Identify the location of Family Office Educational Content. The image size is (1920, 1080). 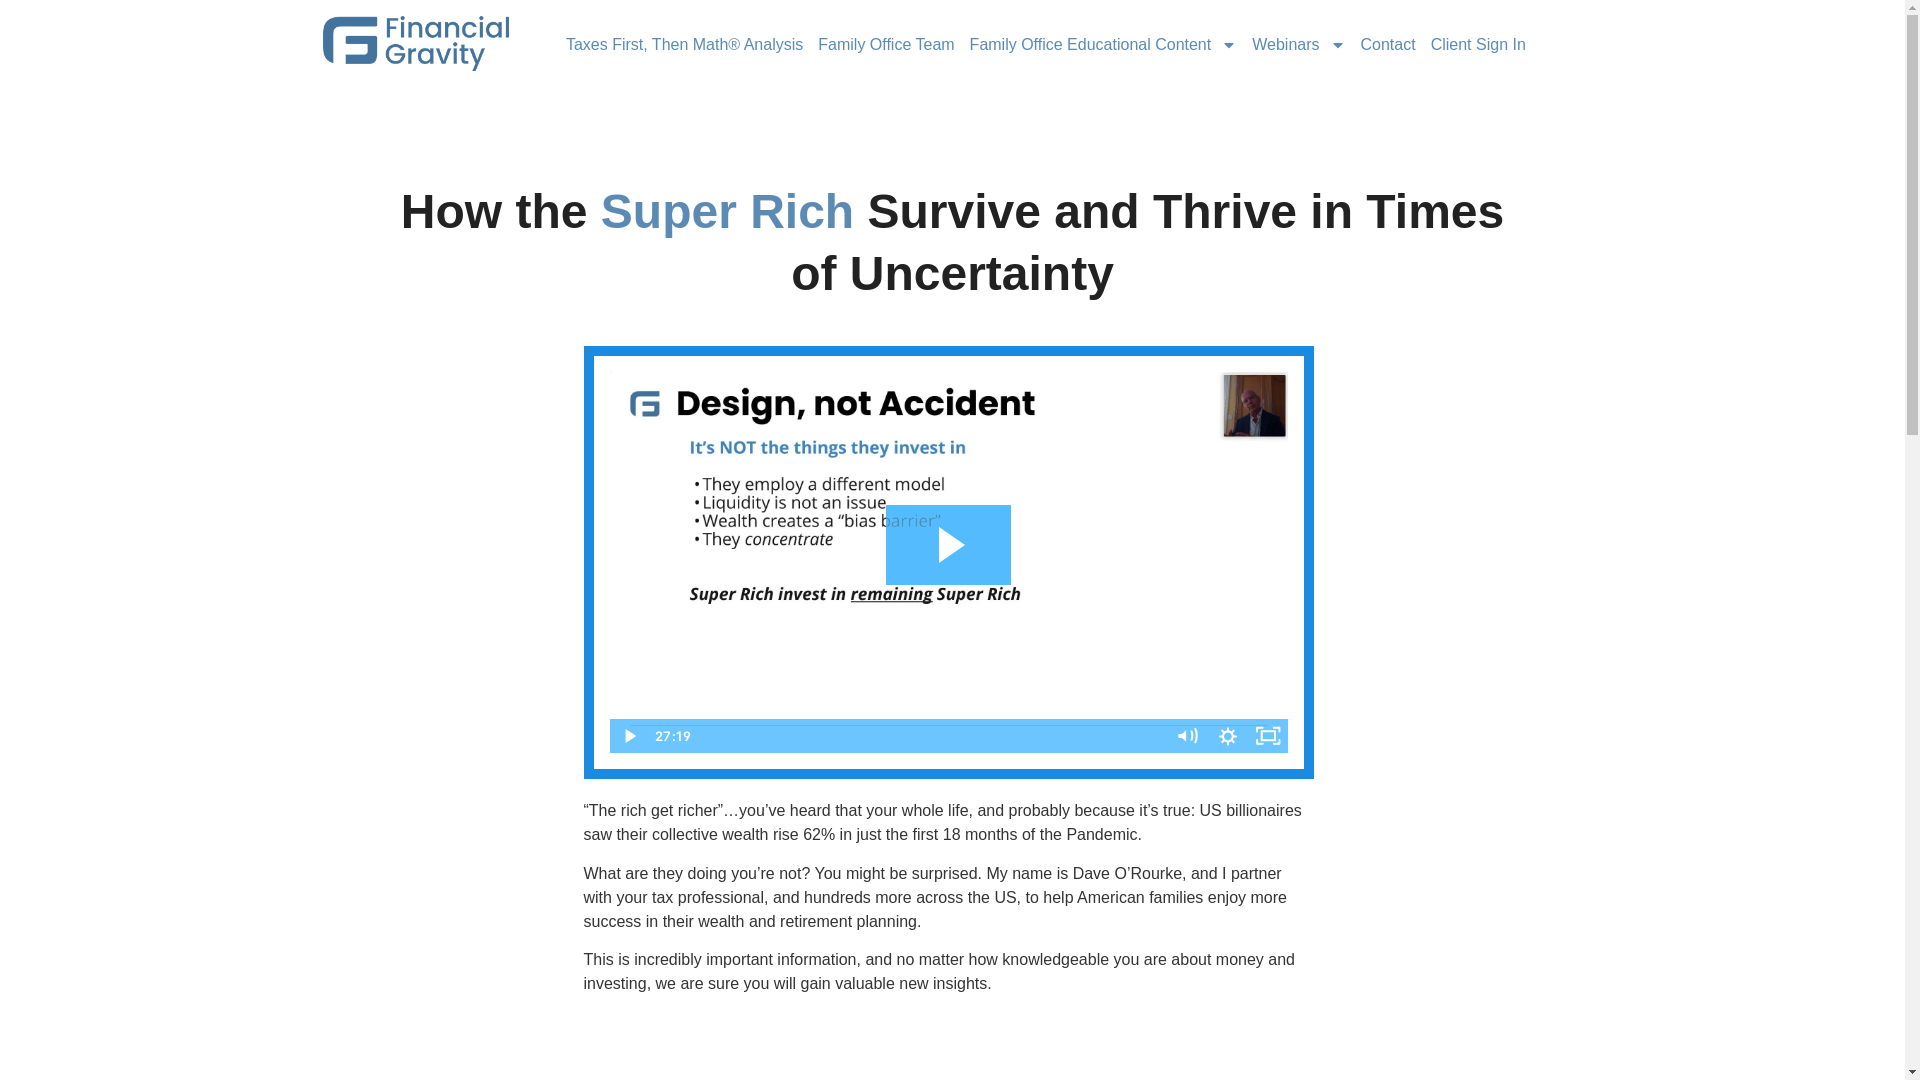
(1104, 44).